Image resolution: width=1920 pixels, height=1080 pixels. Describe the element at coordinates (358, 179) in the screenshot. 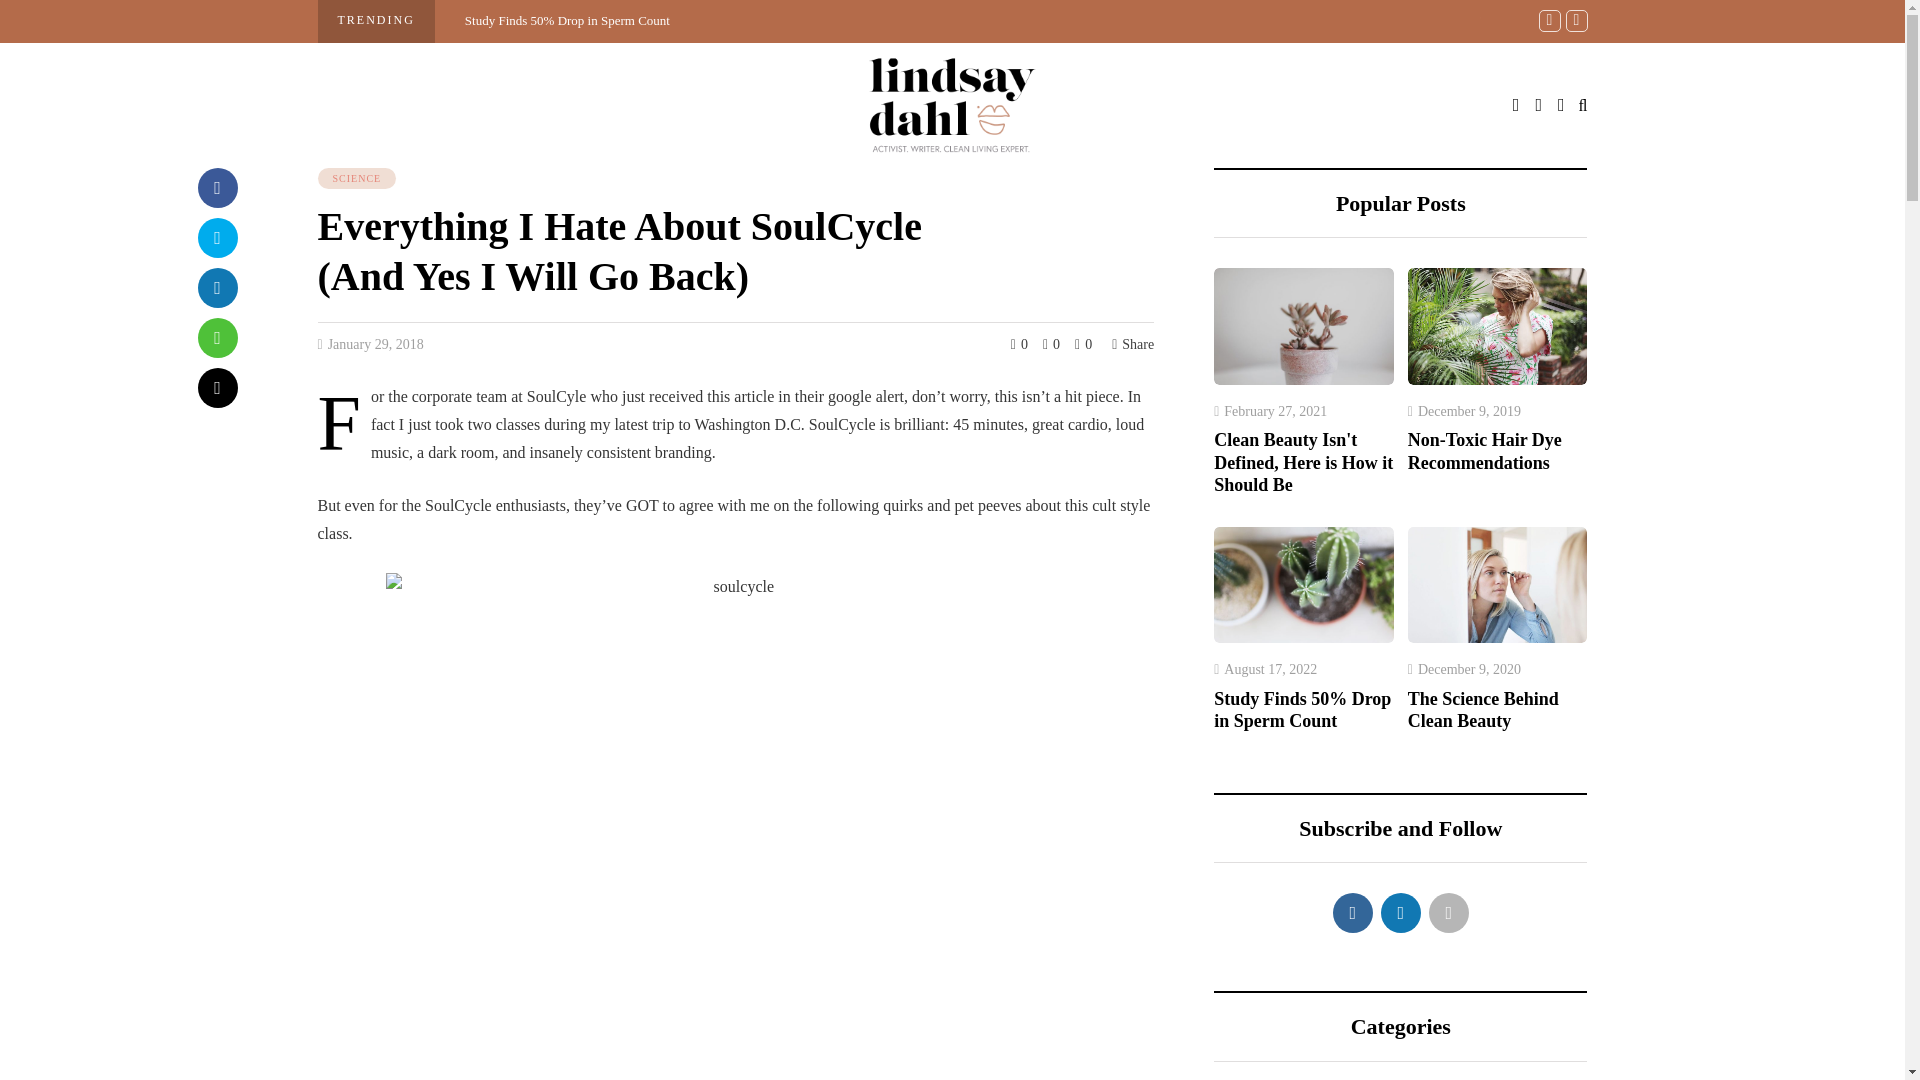

I see `SCIENCE` at that location.